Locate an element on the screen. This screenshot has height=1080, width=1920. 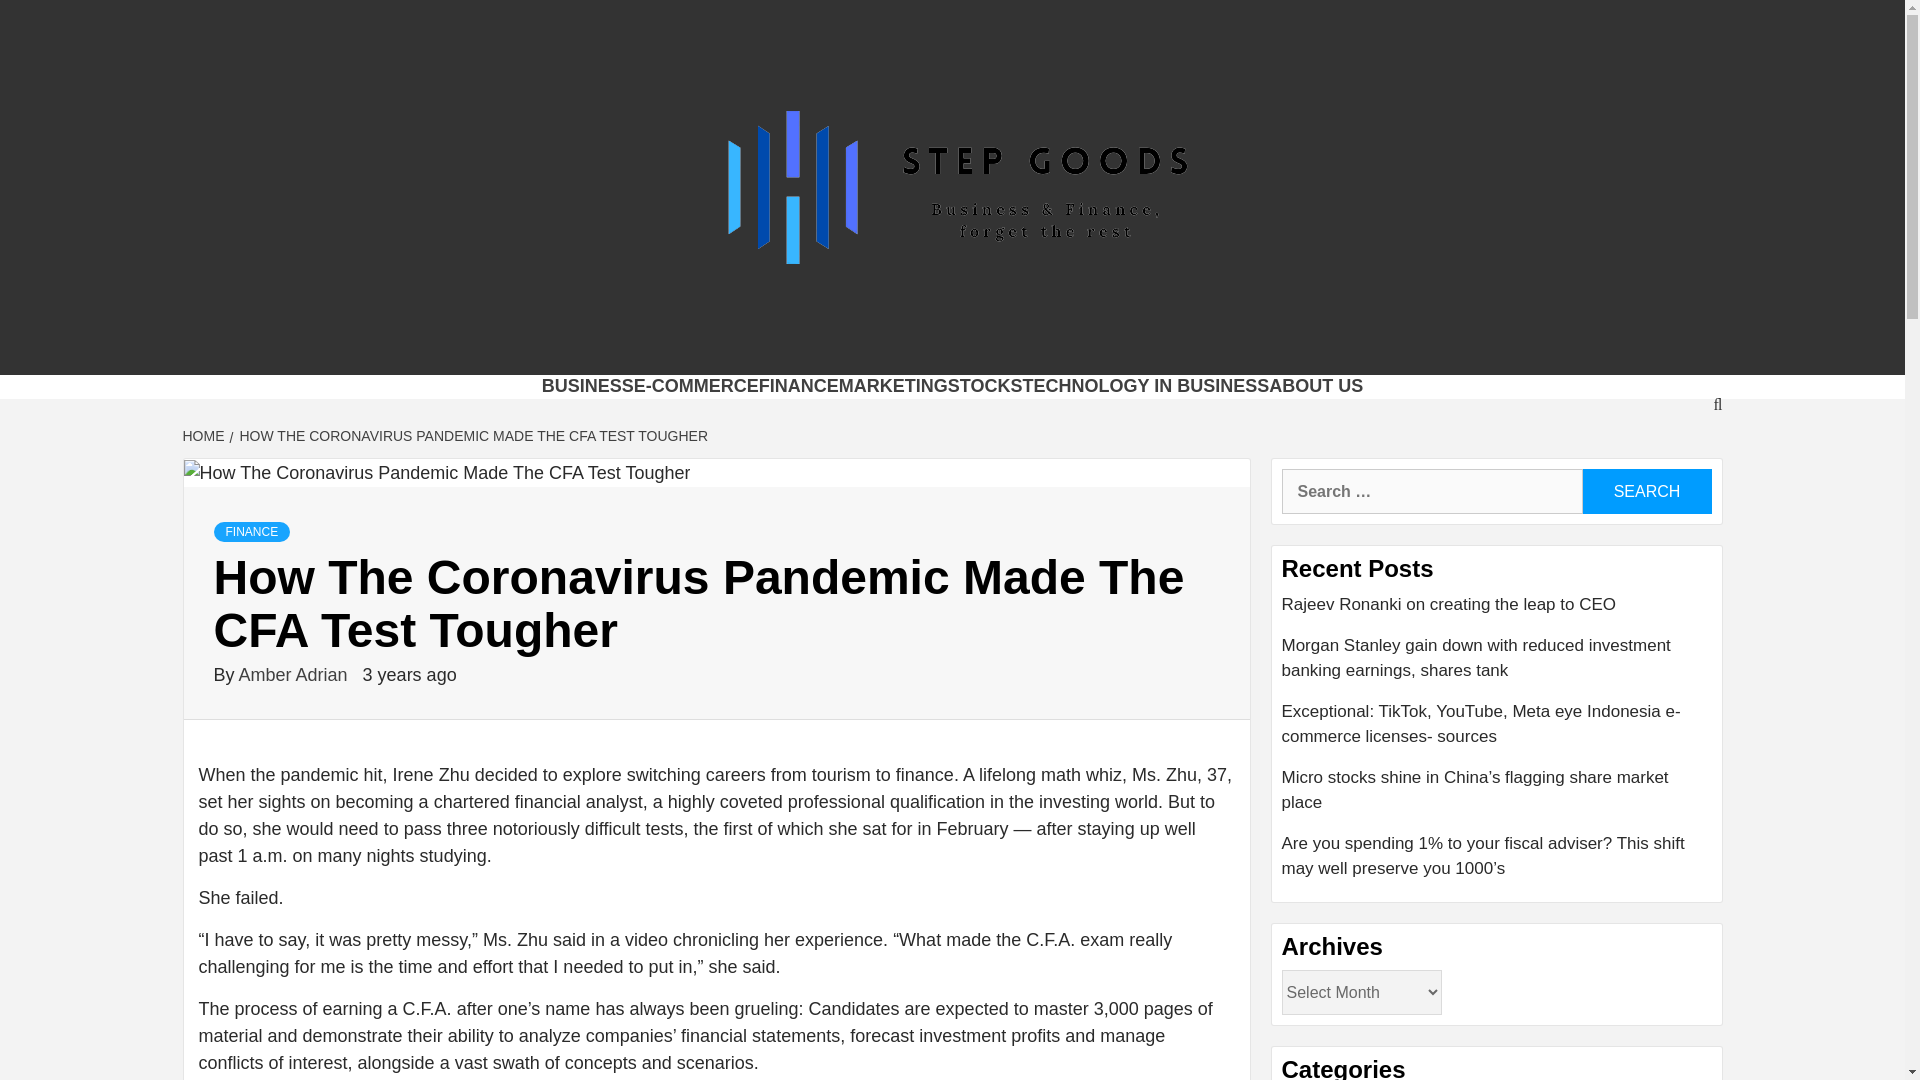
TECHNOLOGY IN BUSINESS is located at coordinates (1145, 386).